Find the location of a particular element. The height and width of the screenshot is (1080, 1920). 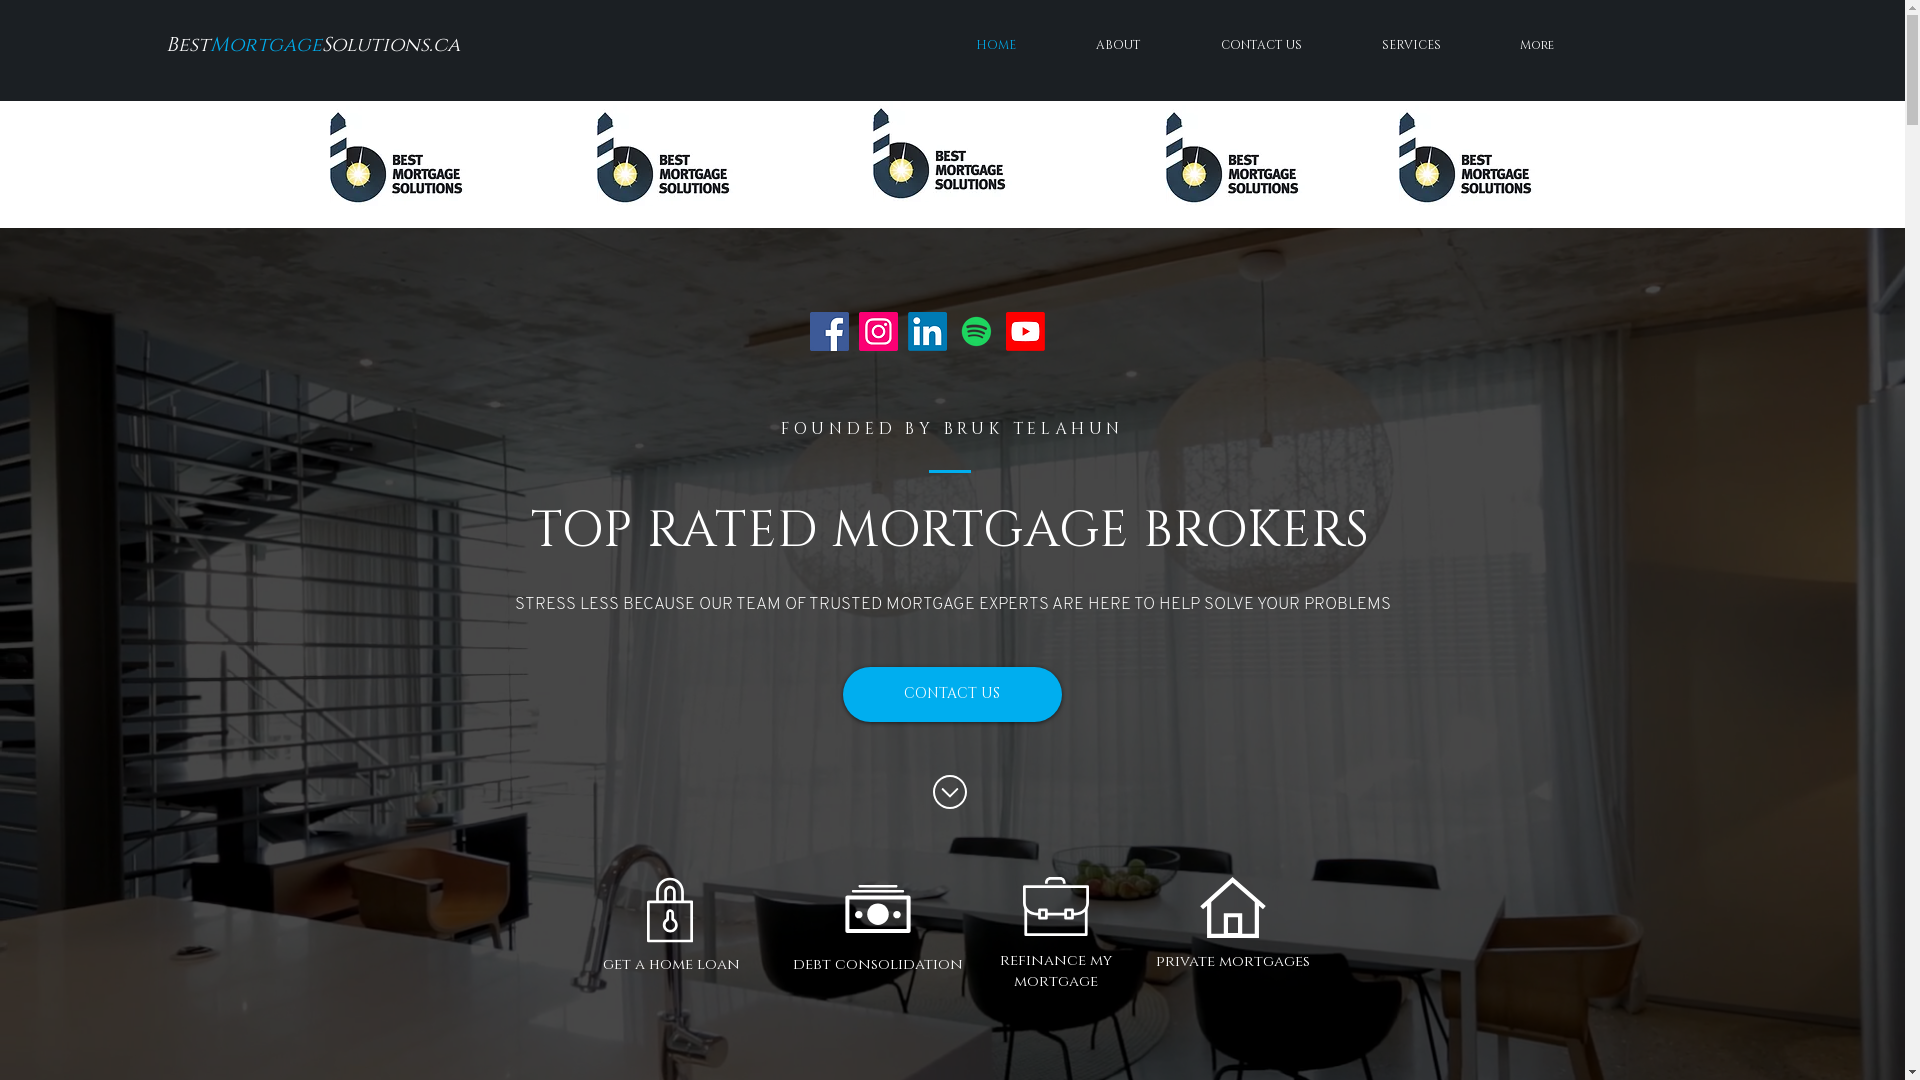

SERVICES is located at coordinates (1411, 45).